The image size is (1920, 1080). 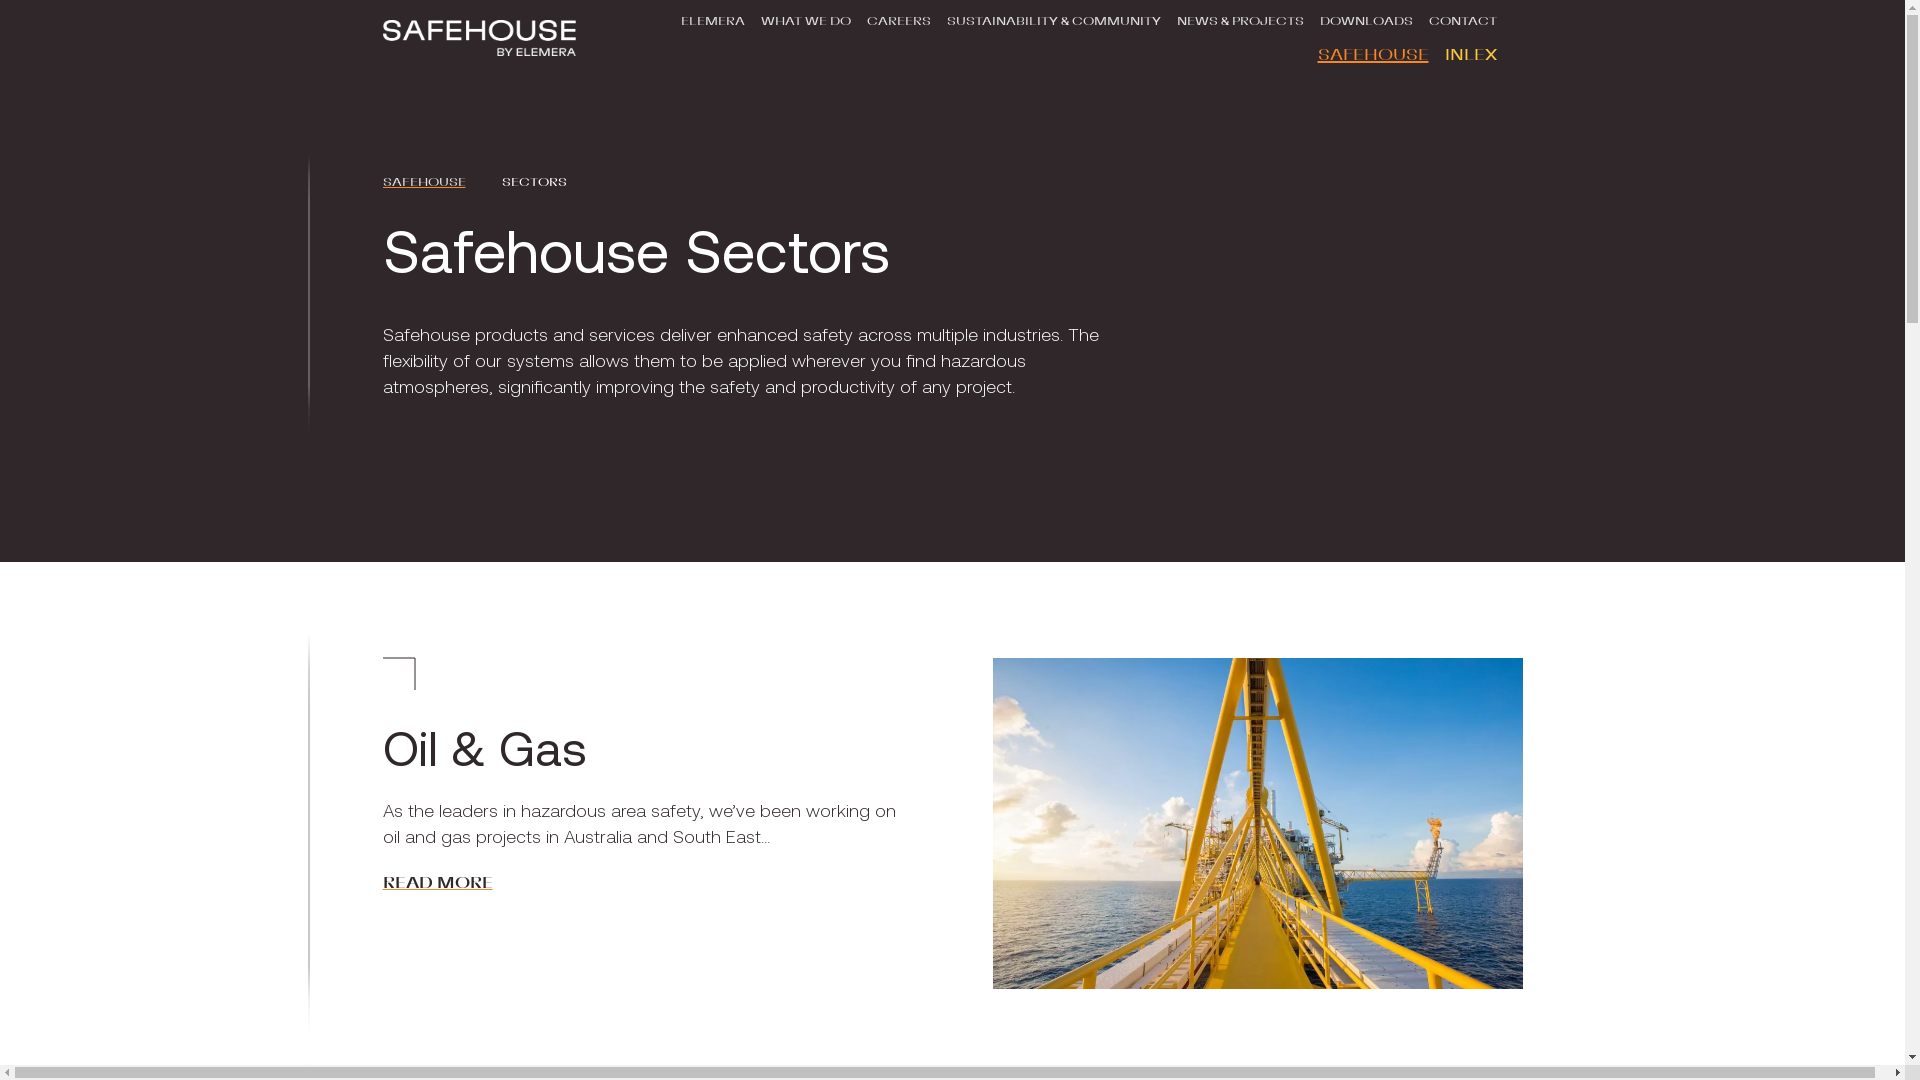 What do you see at coordinates (805, 17) in the screenshot?
I see `WHAT WE DO` at bounding box center [805, 17].